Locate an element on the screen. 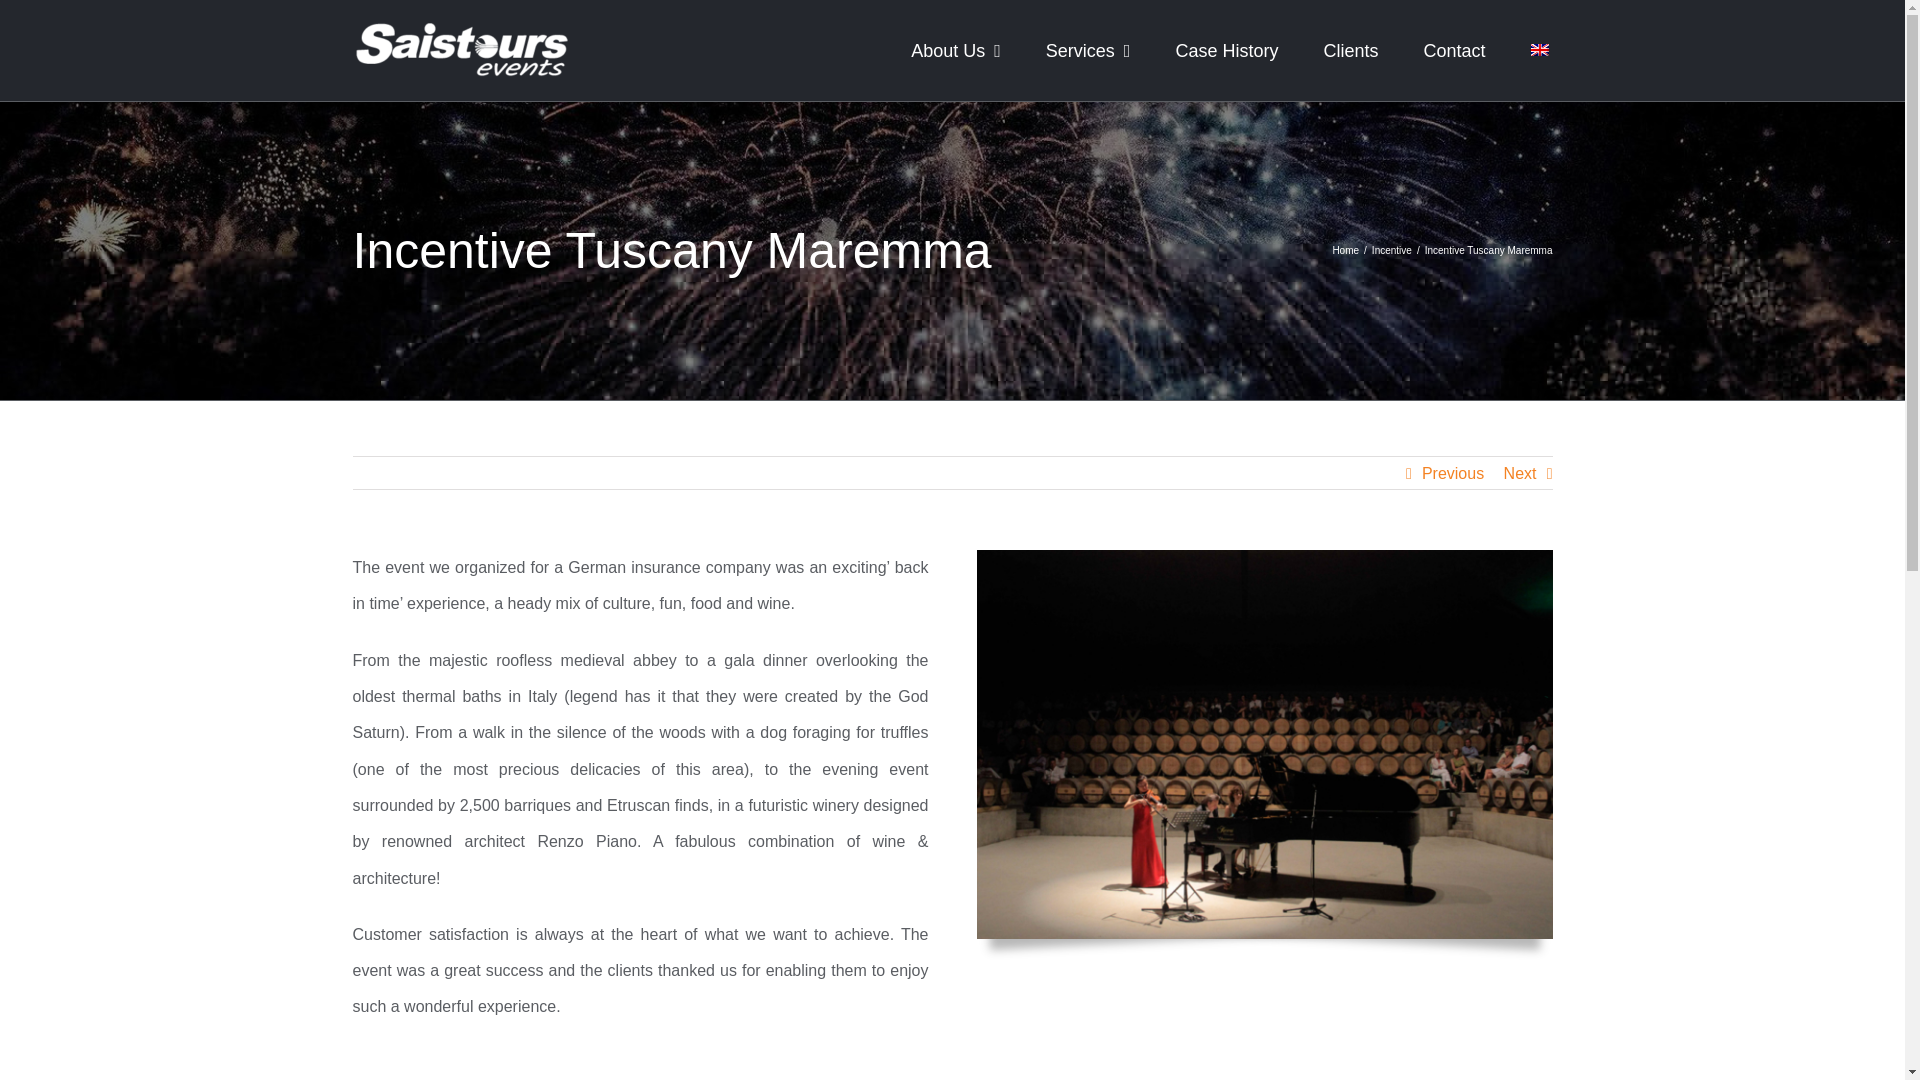 The image size is (1920, 1080). Next is located at coordinates (1520, 474).